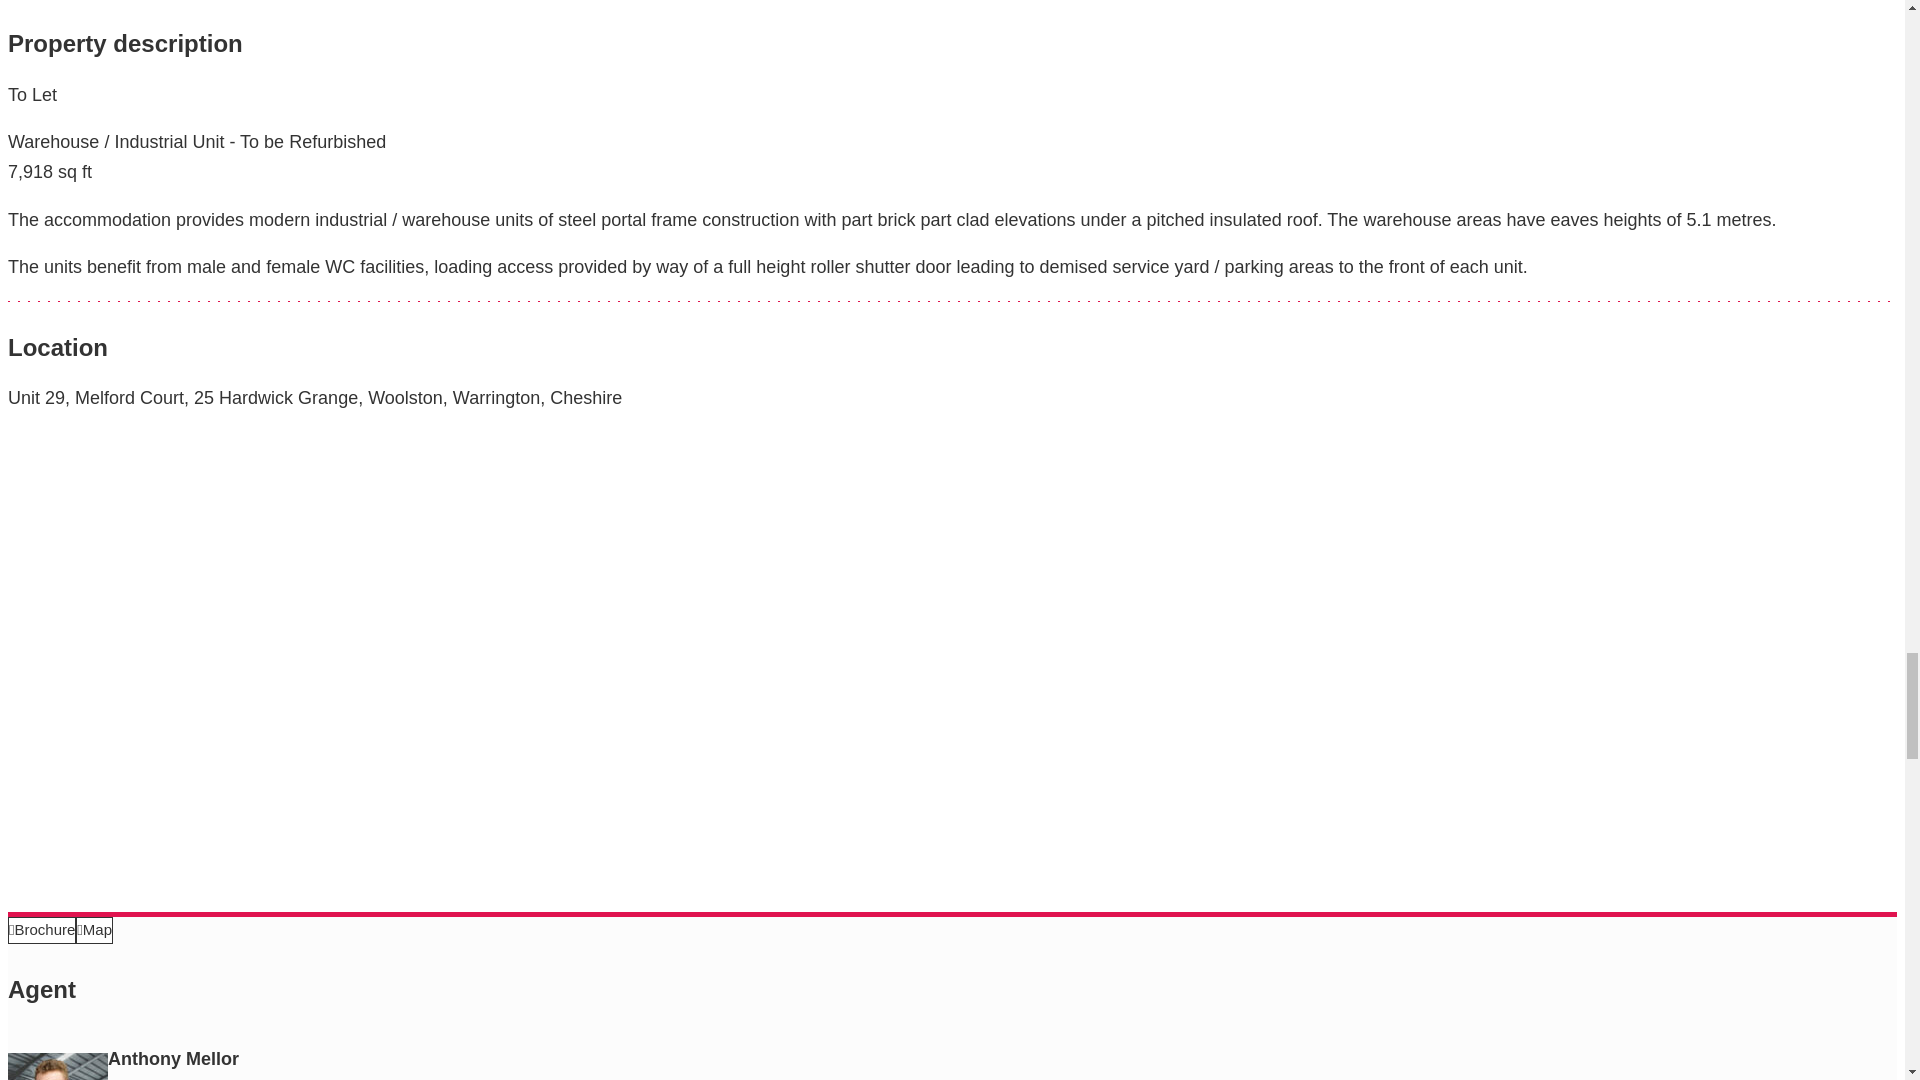 The width and height of the screenshot is (1920, 1080). What do you see at coordinates (42, 930) in the screenshot?
I see `Brochure` at bounding box center [42, 930].